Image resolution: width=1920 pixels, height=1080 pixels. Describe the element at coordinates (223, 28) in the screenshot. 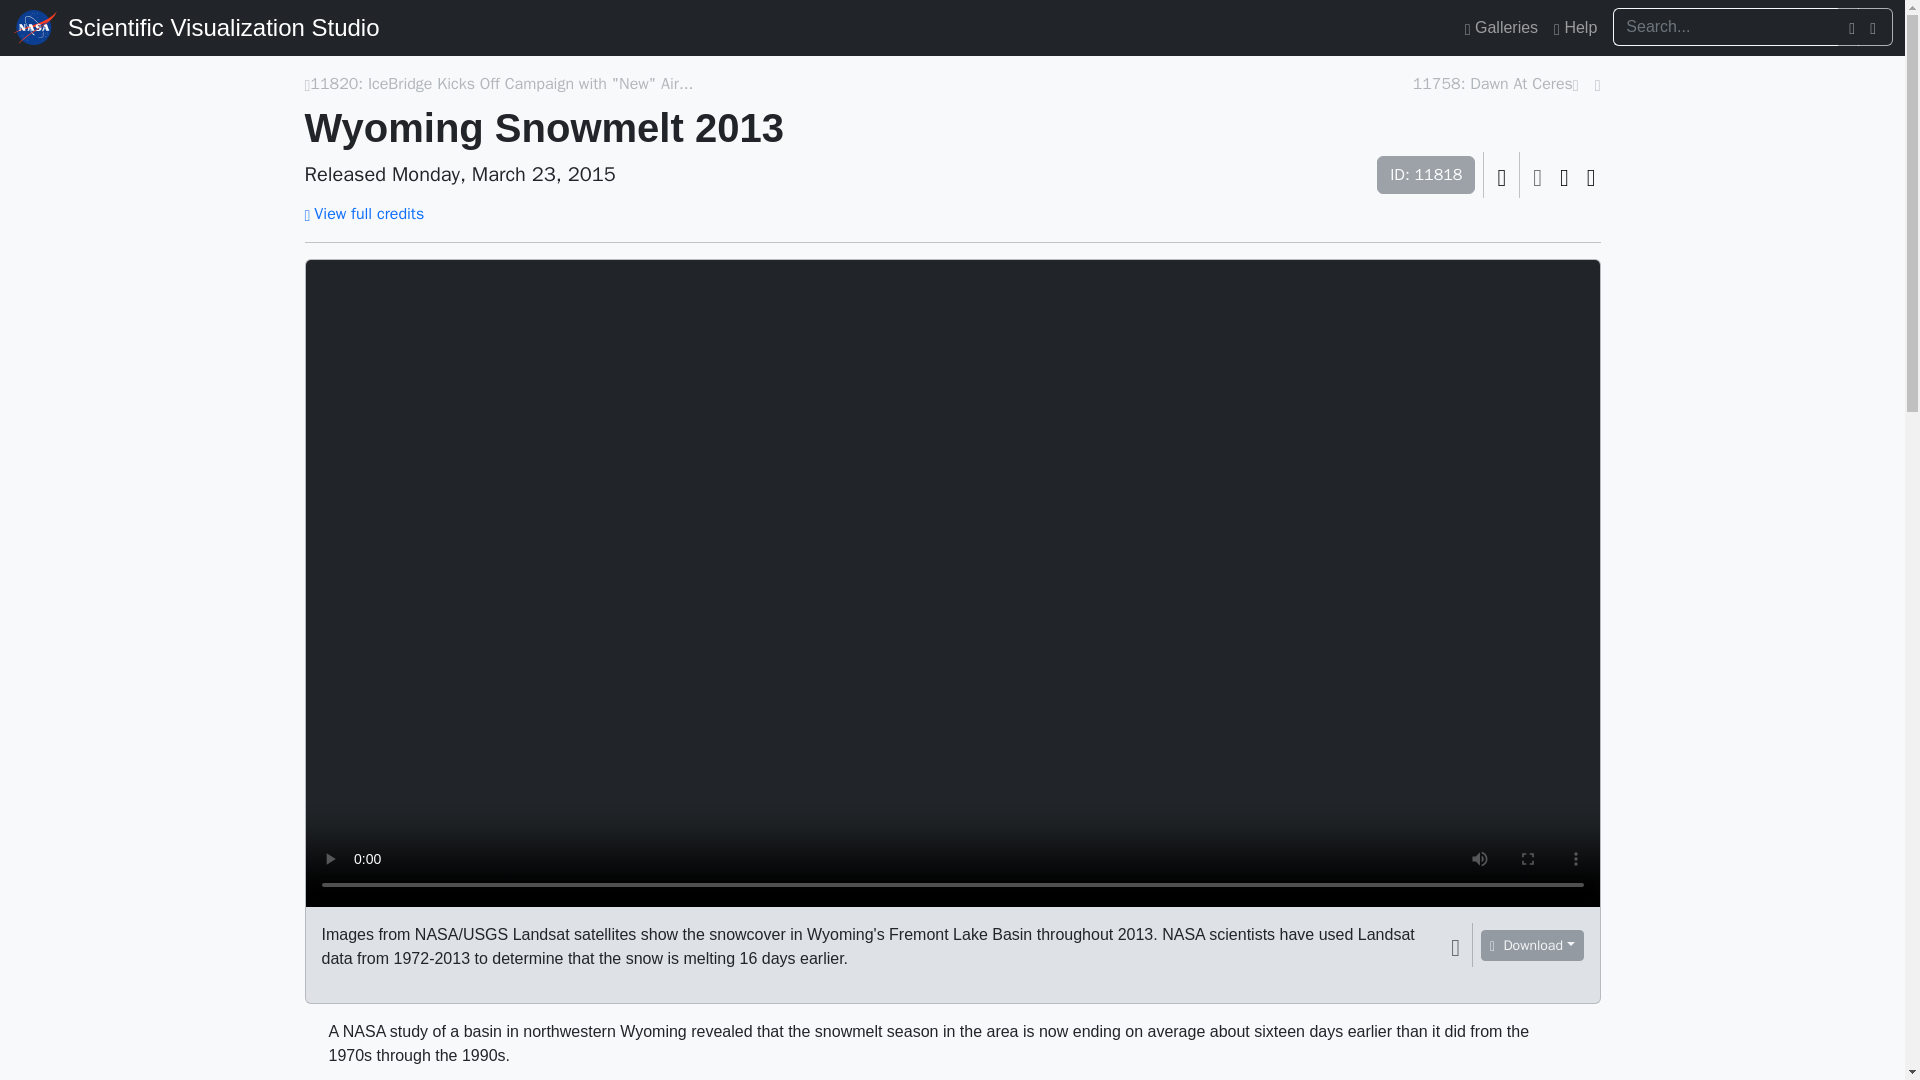

I see `Scientific Visualization Studio` at that location.